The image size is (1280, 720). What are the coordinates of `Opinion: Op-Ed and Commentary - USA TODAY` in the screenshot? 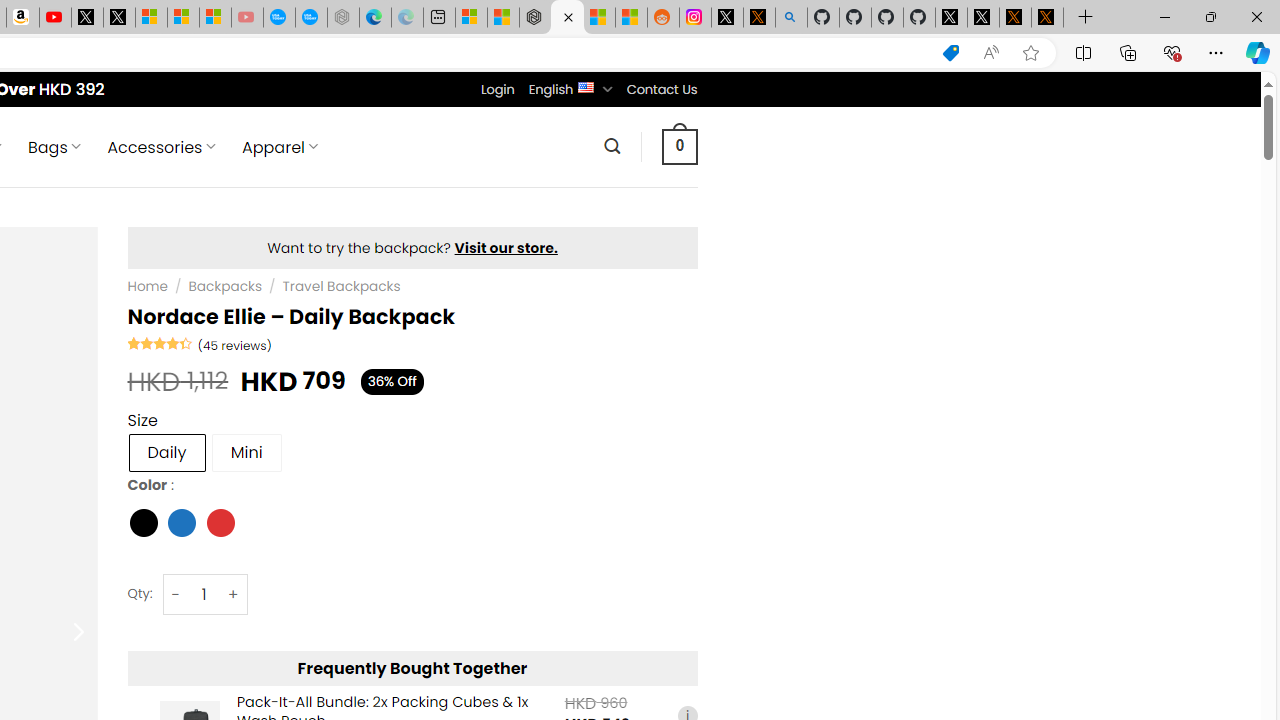 It's located at (279, 18).